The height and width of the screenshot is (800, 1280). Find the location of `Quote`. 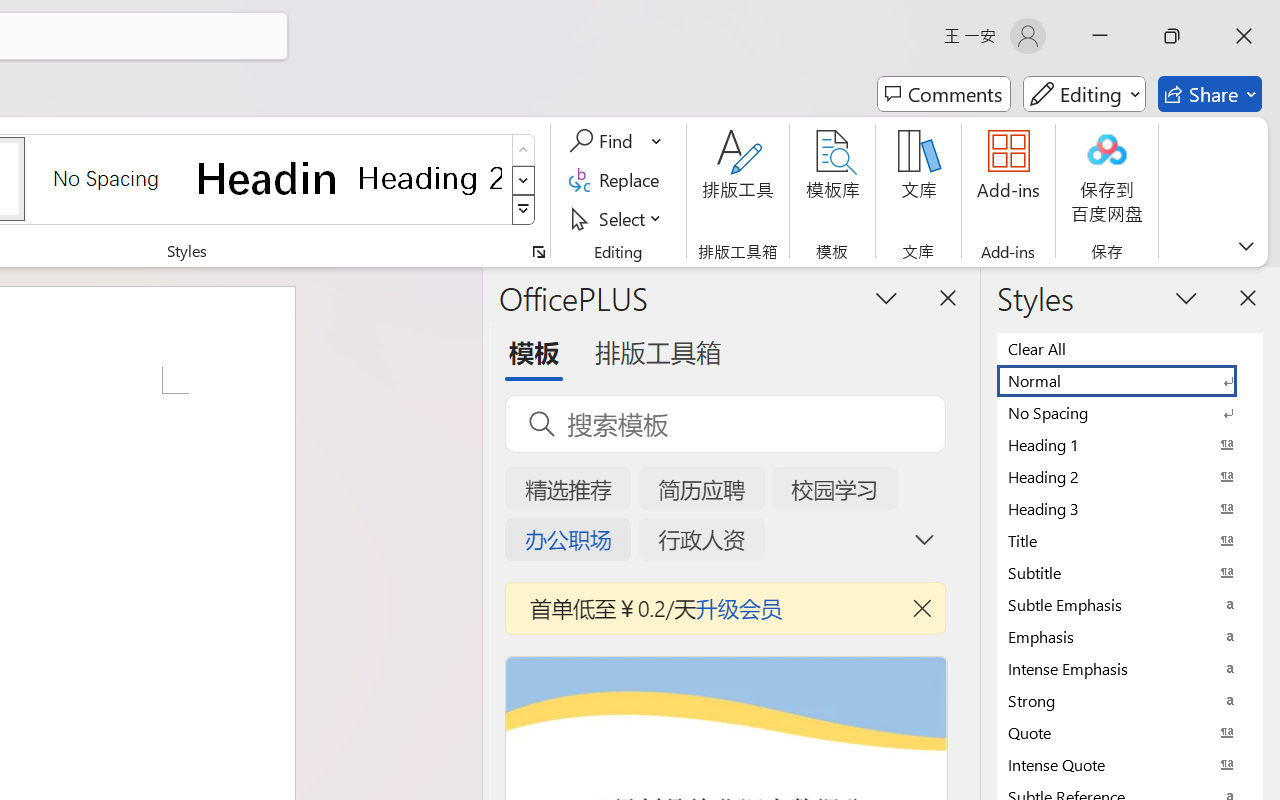

Quote is located at coordinates (1130, 732).